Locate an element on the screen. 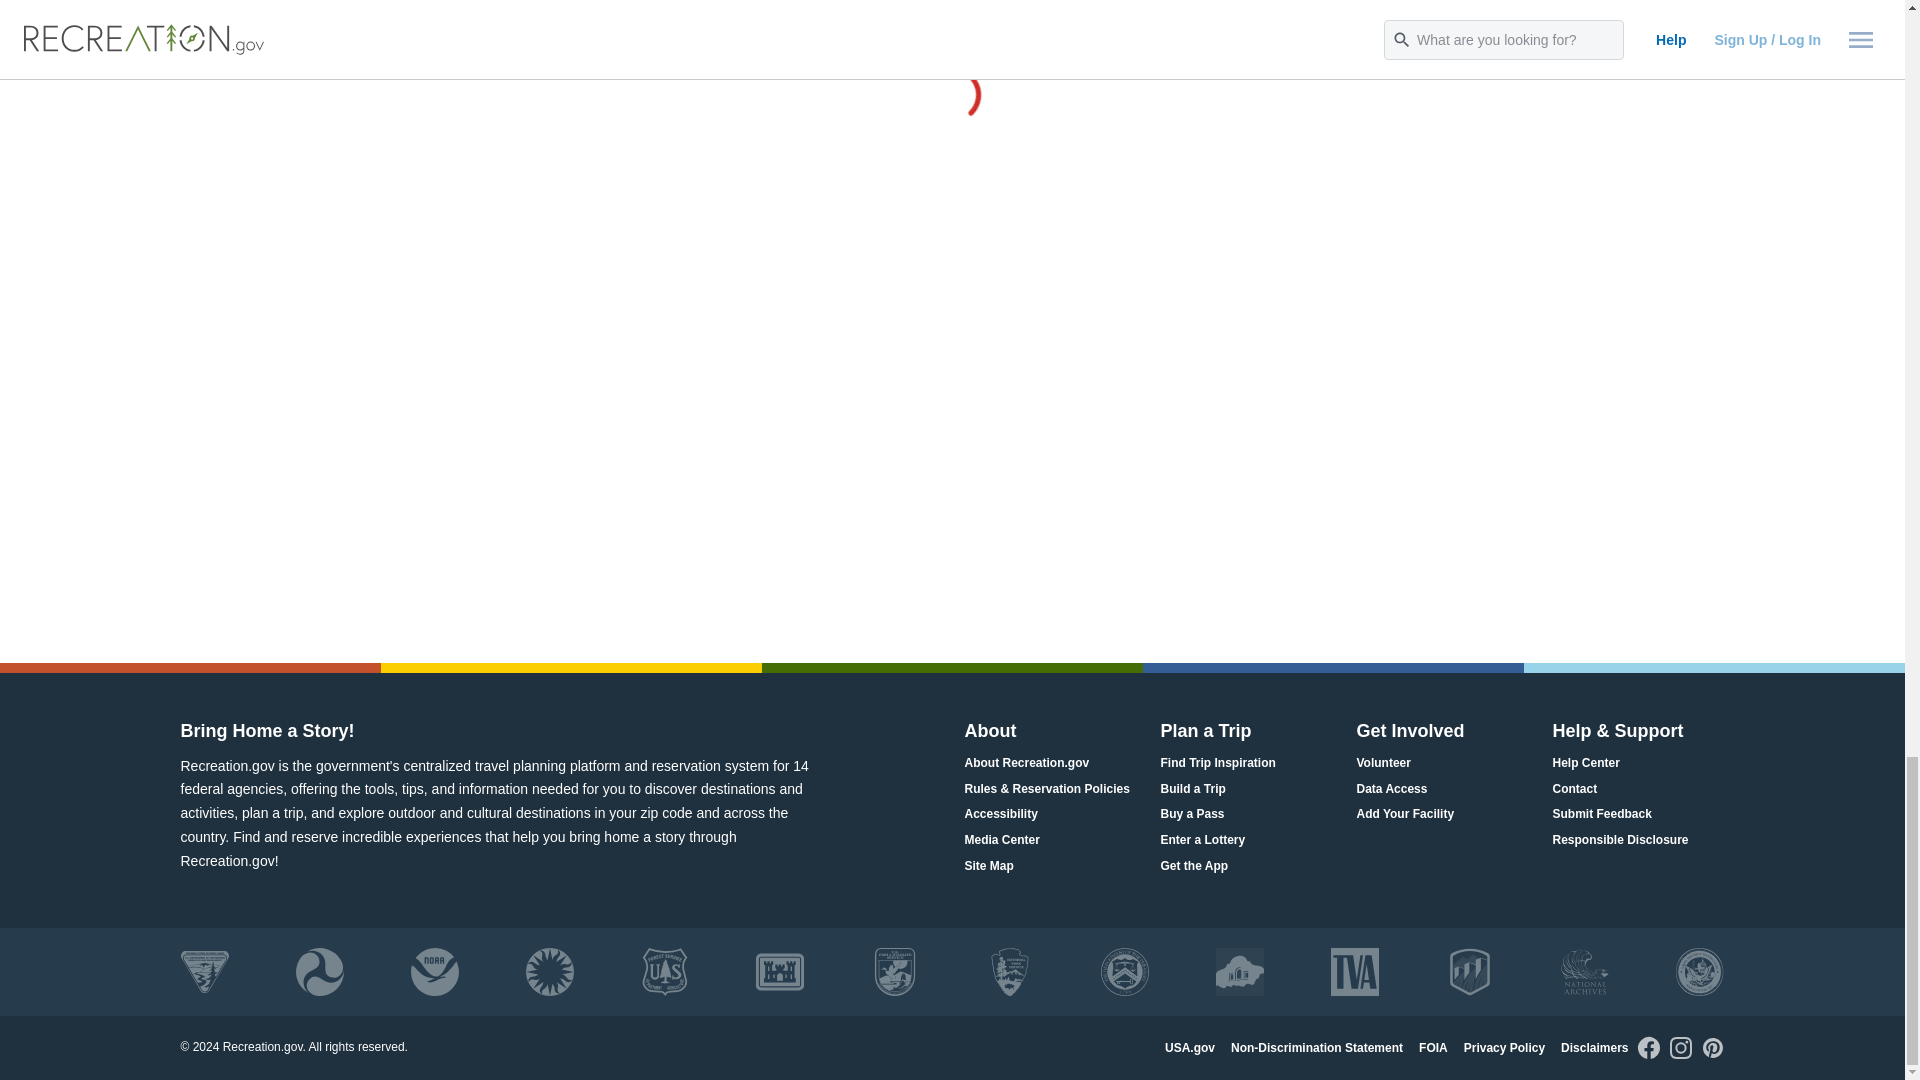 The height and width of the screenshot is (1080, 1920). Enter a Lottery is located at coordinates (1202, 840).